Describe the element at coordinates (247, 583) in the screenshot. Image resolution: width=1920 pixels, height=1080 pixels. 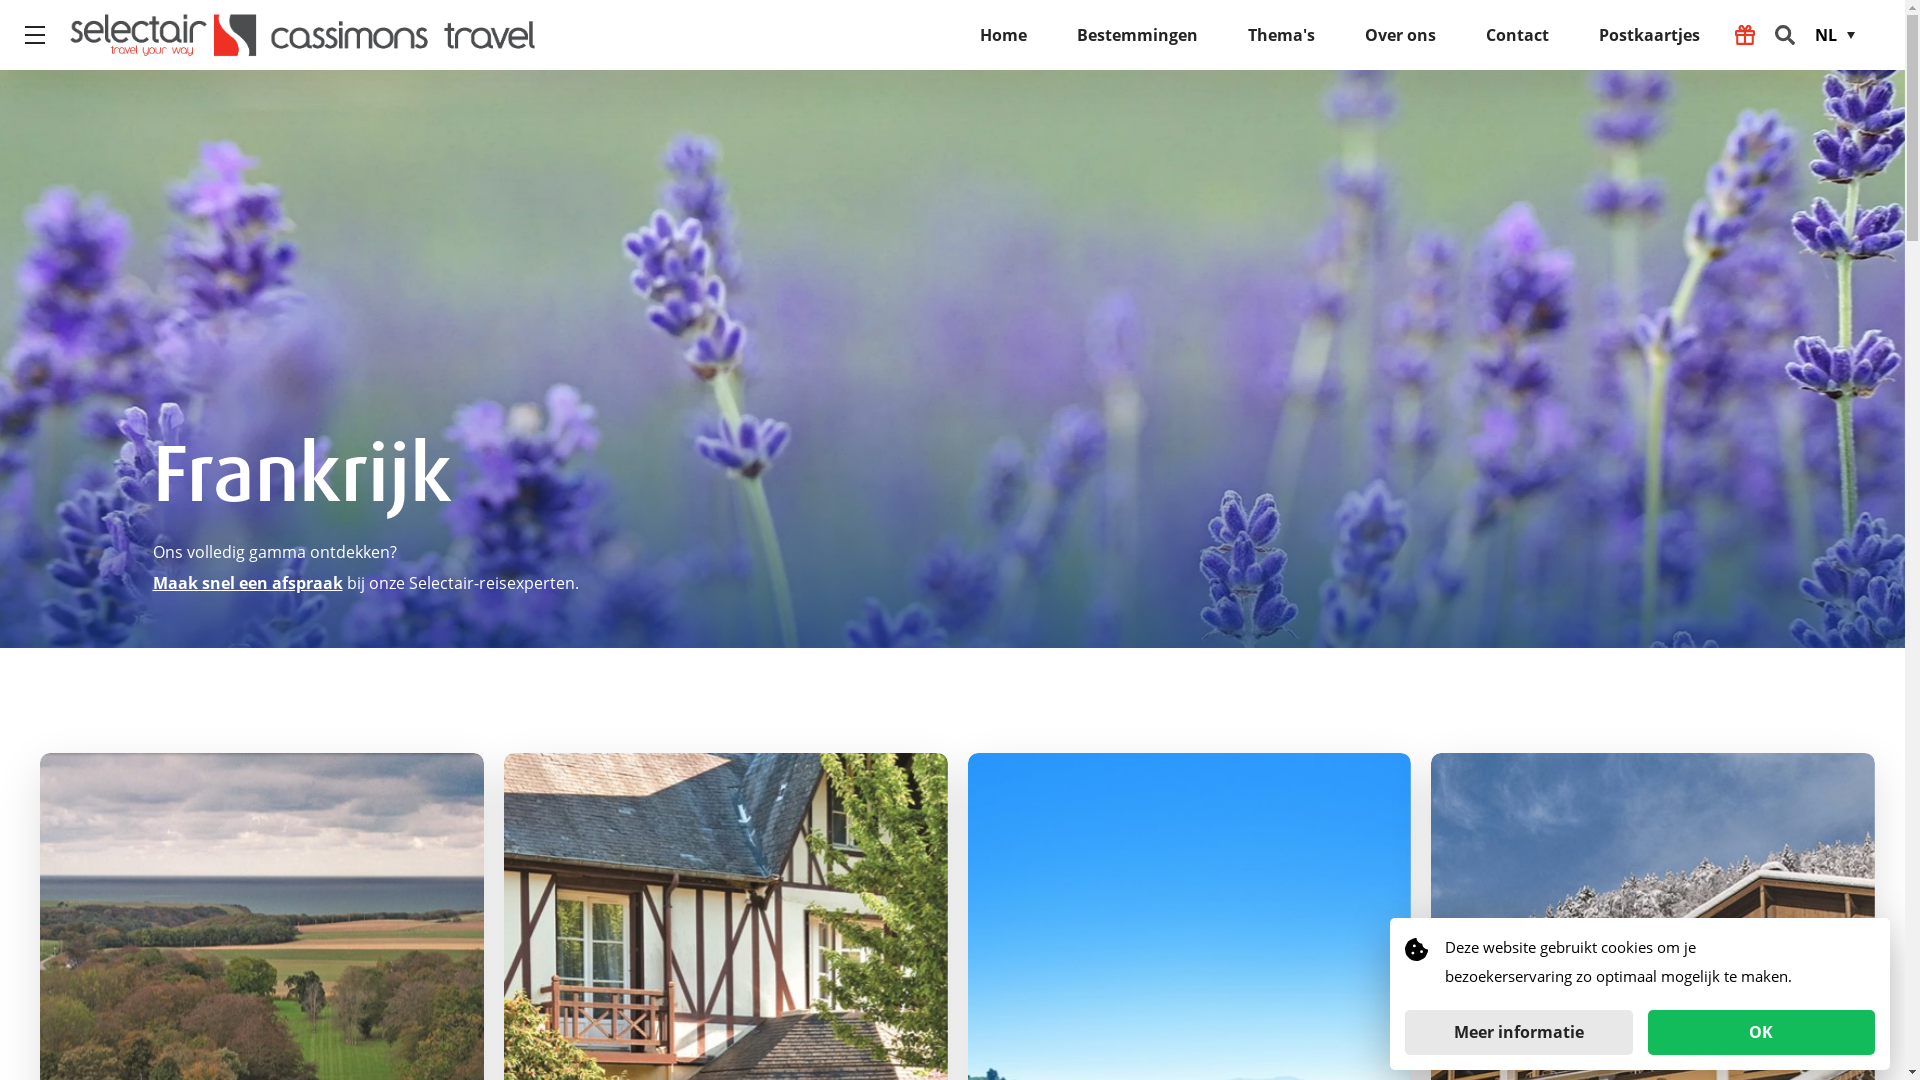
I see `Maak snel een afspraak` at that location.